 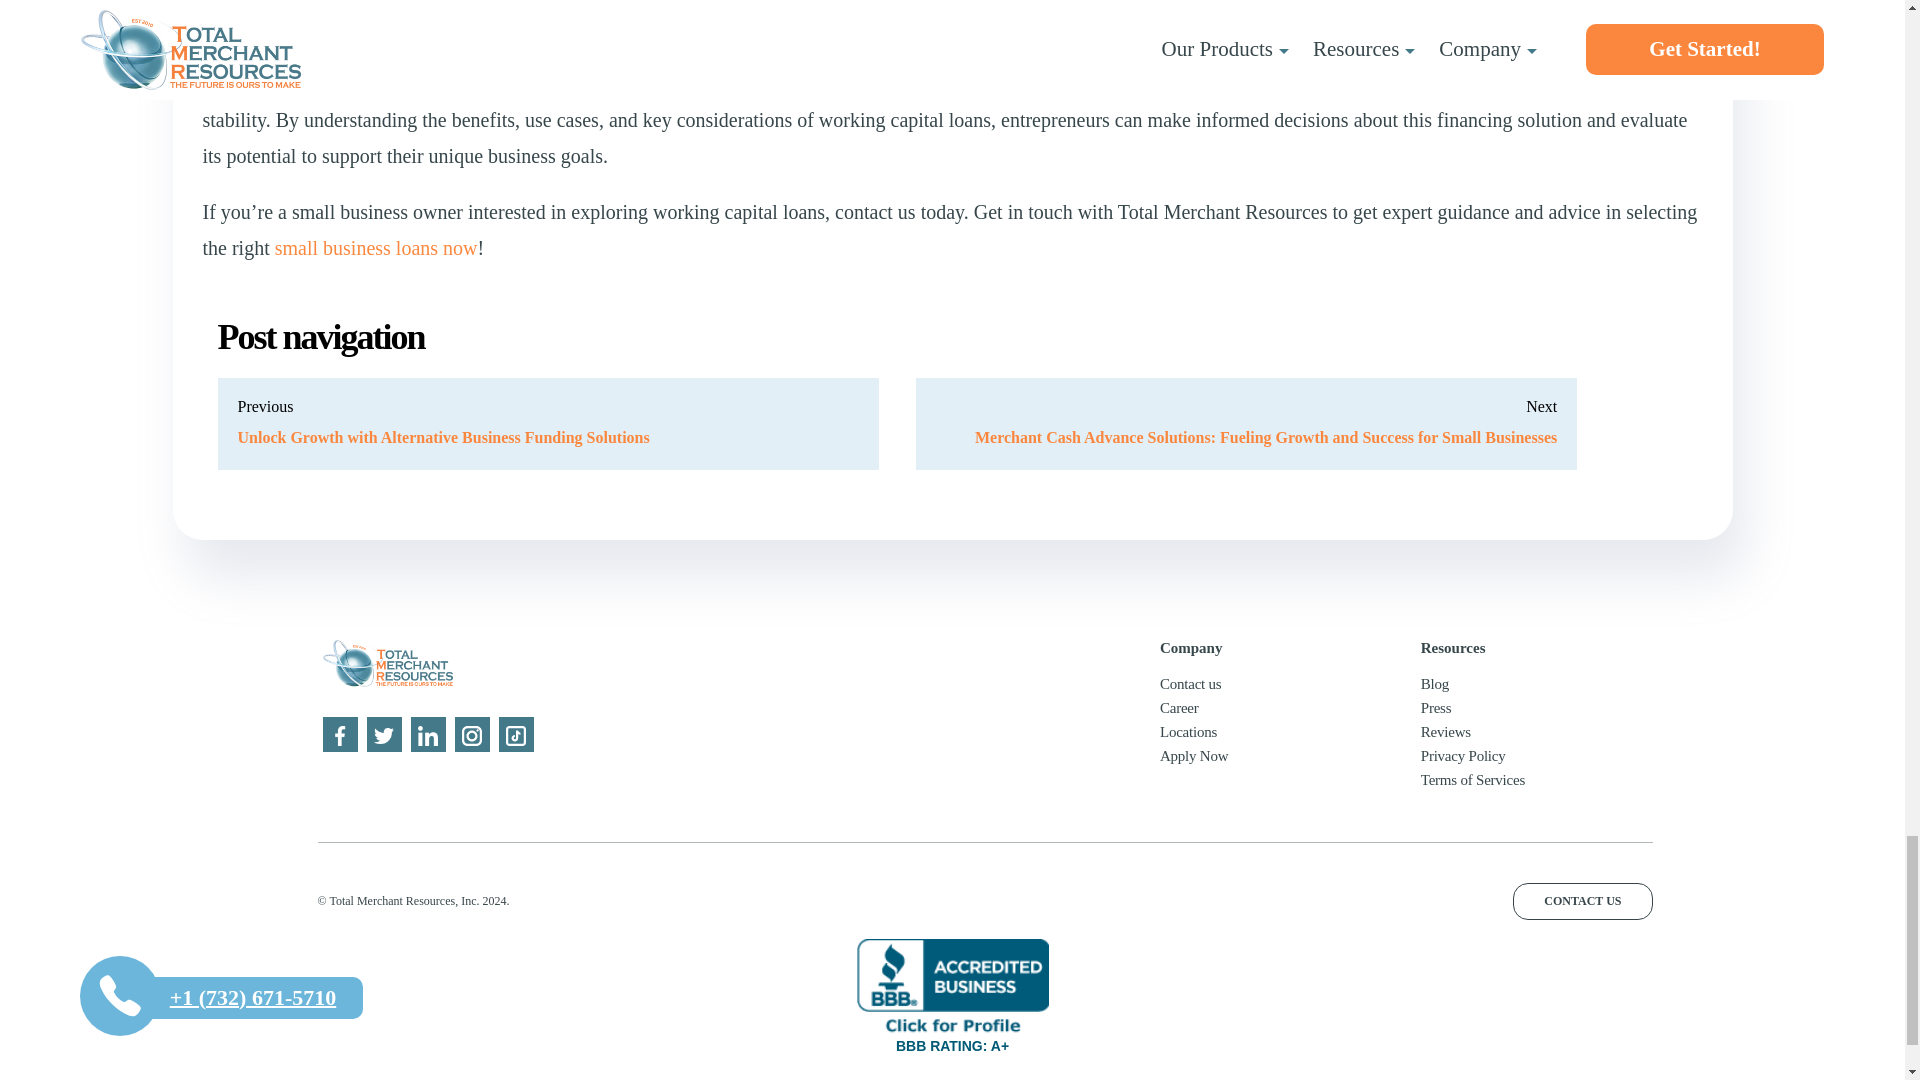 I want to click on Apply Now, so click(x=1194, y=756).